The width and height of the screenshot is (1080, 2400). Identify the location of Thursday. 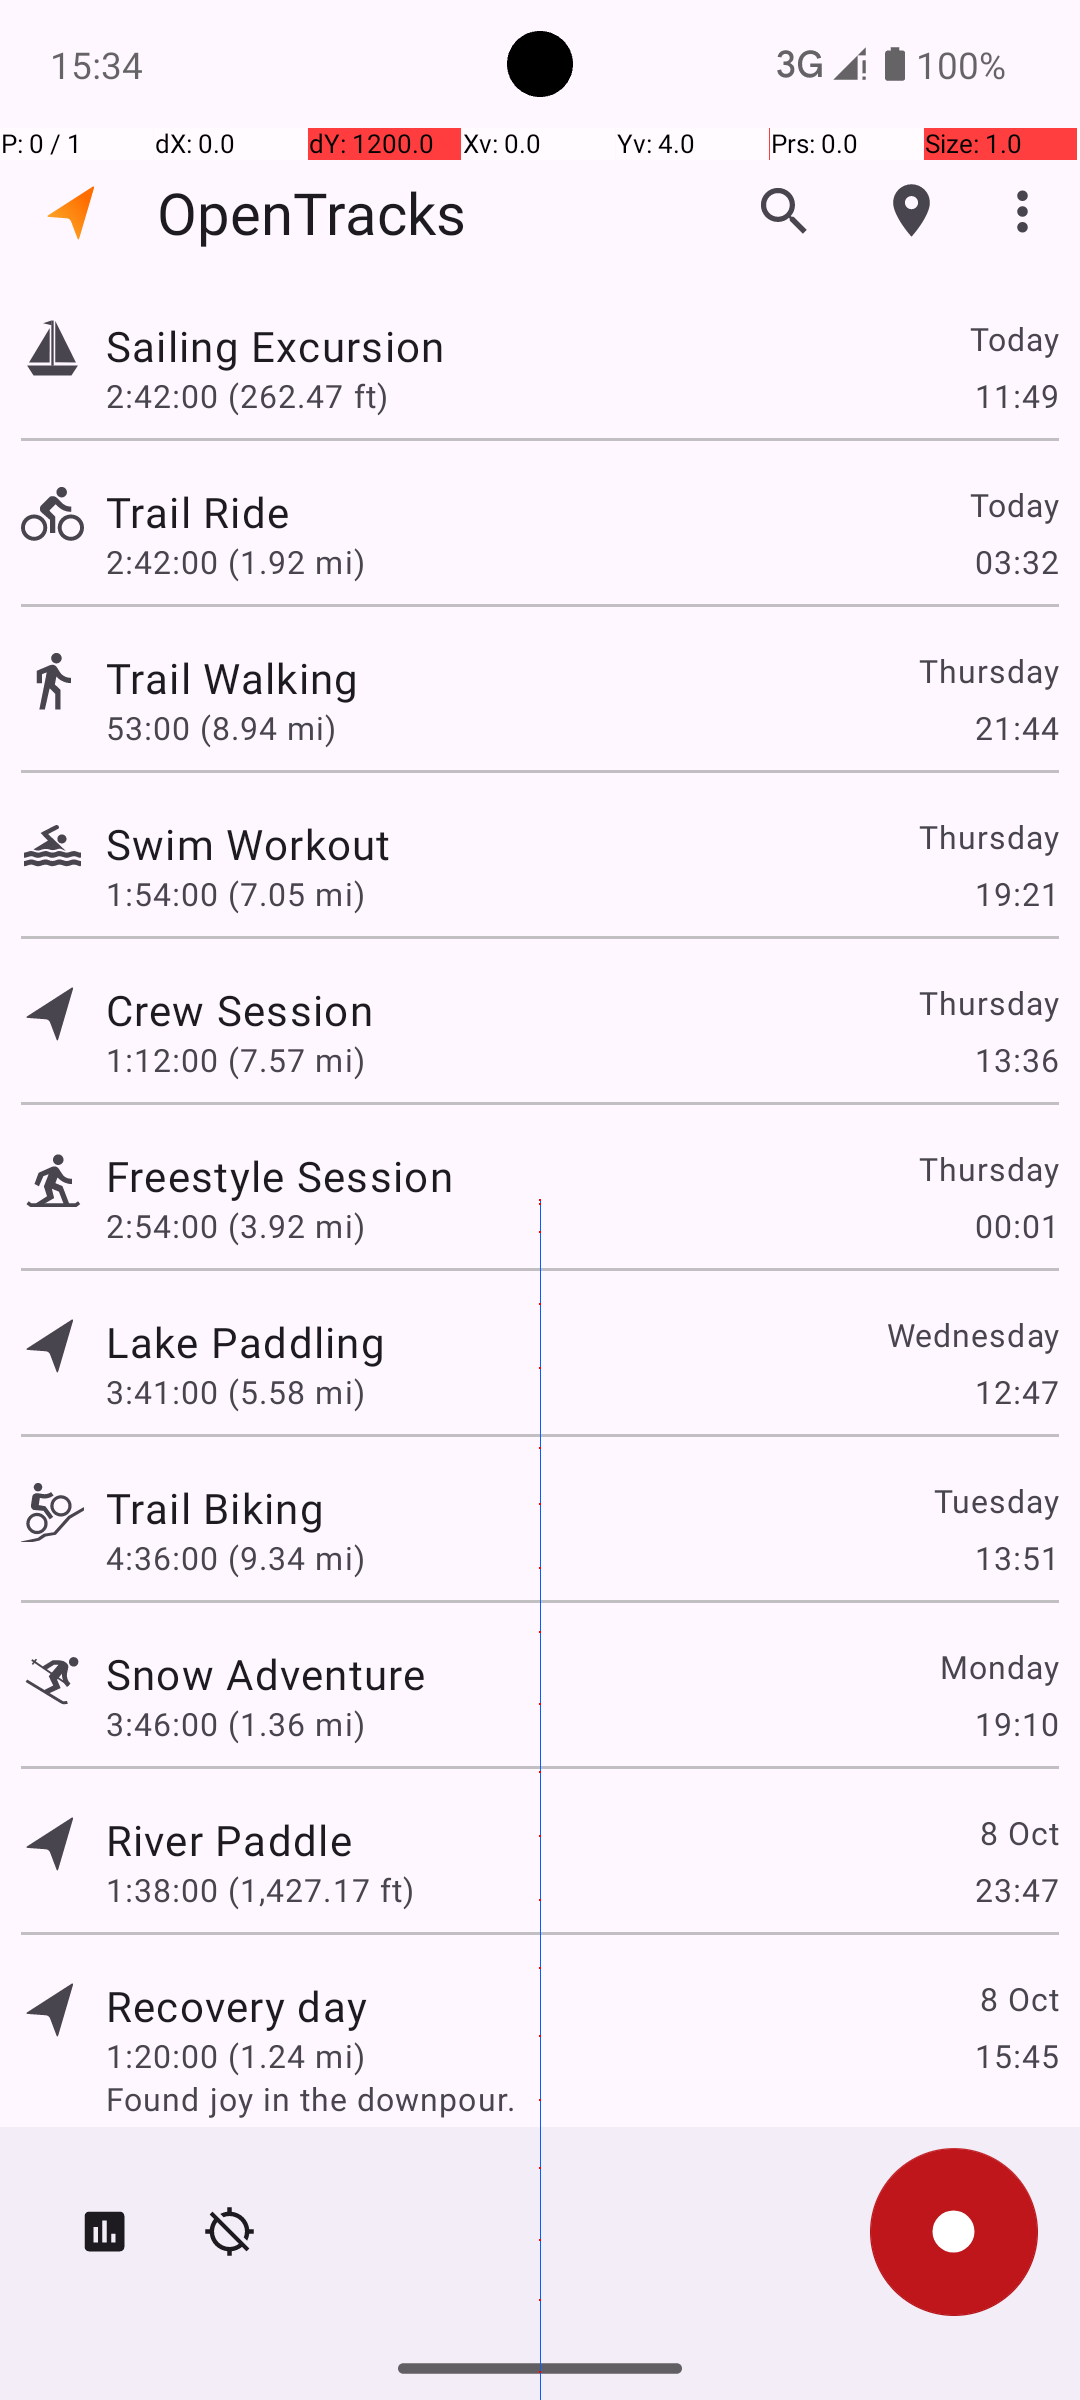
(988, 670).